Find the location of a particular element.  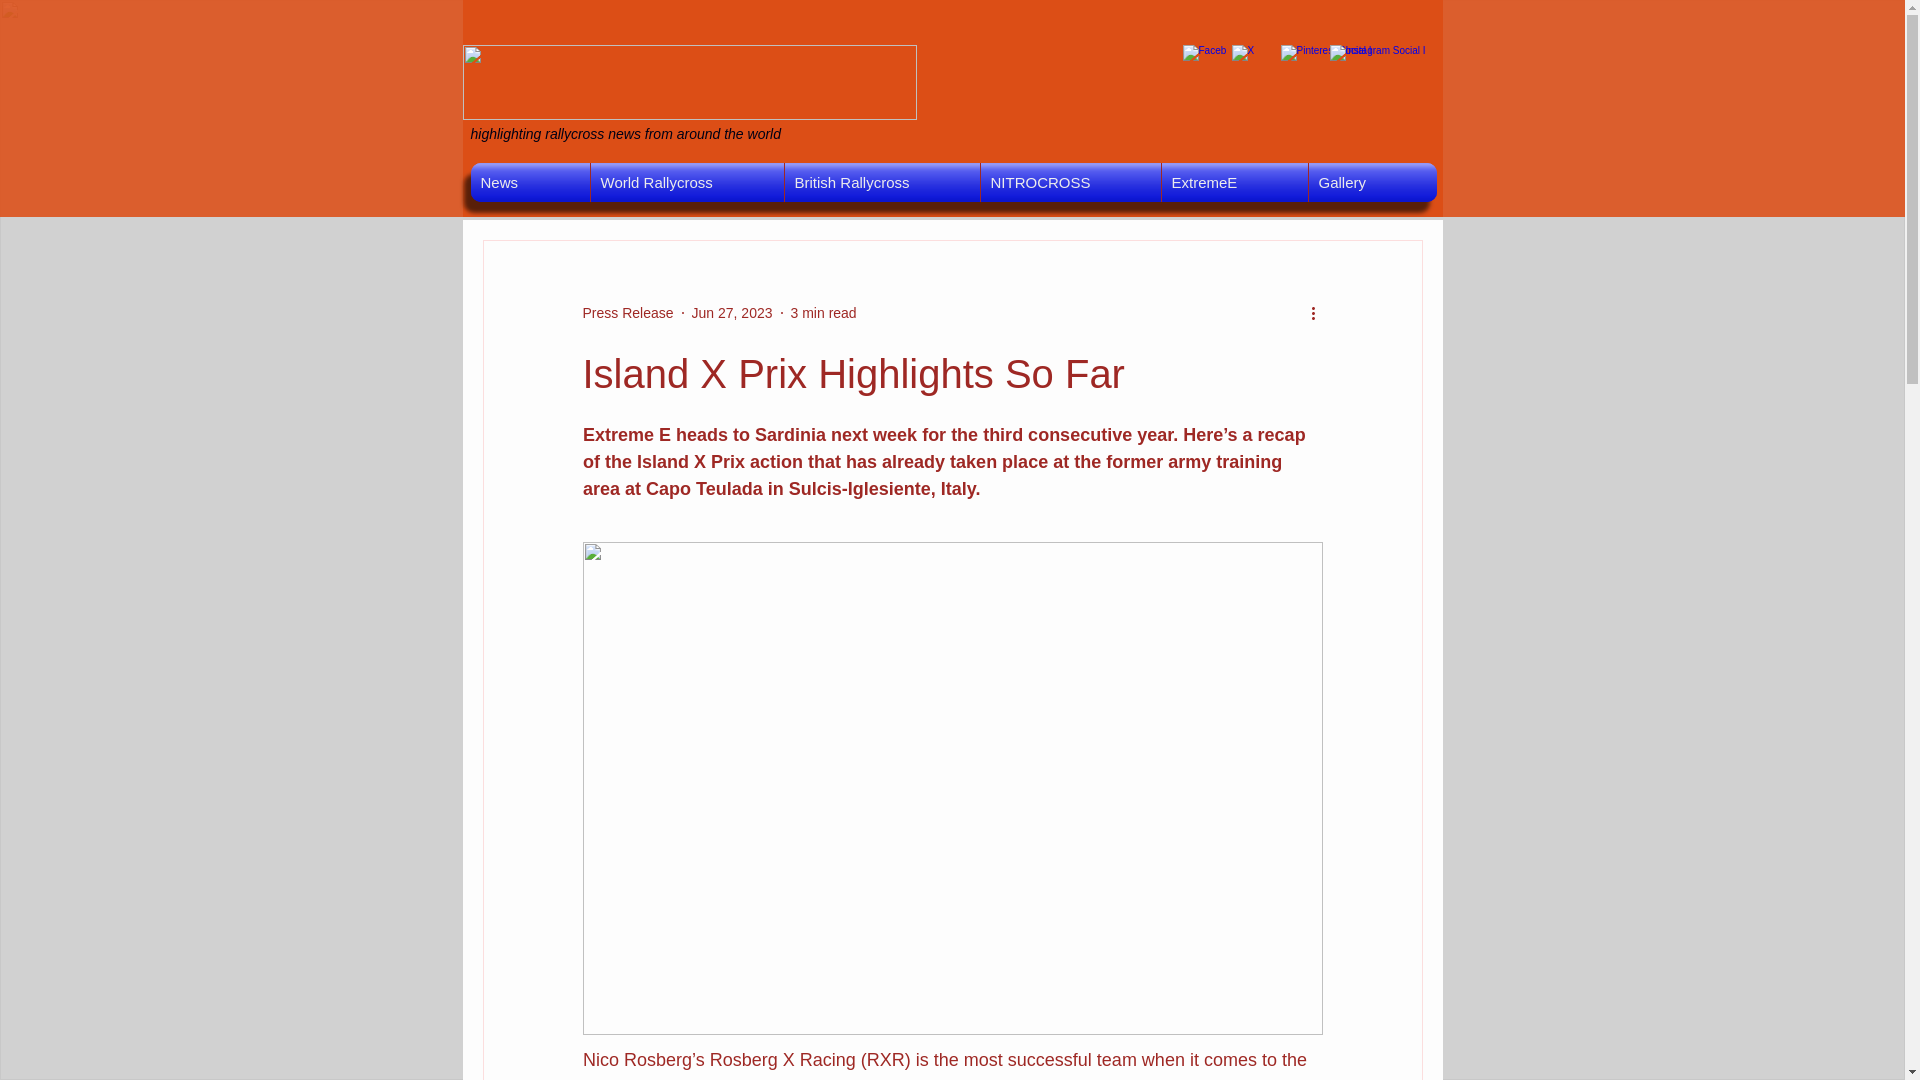

Press Release is located at coordinates (627, 312).